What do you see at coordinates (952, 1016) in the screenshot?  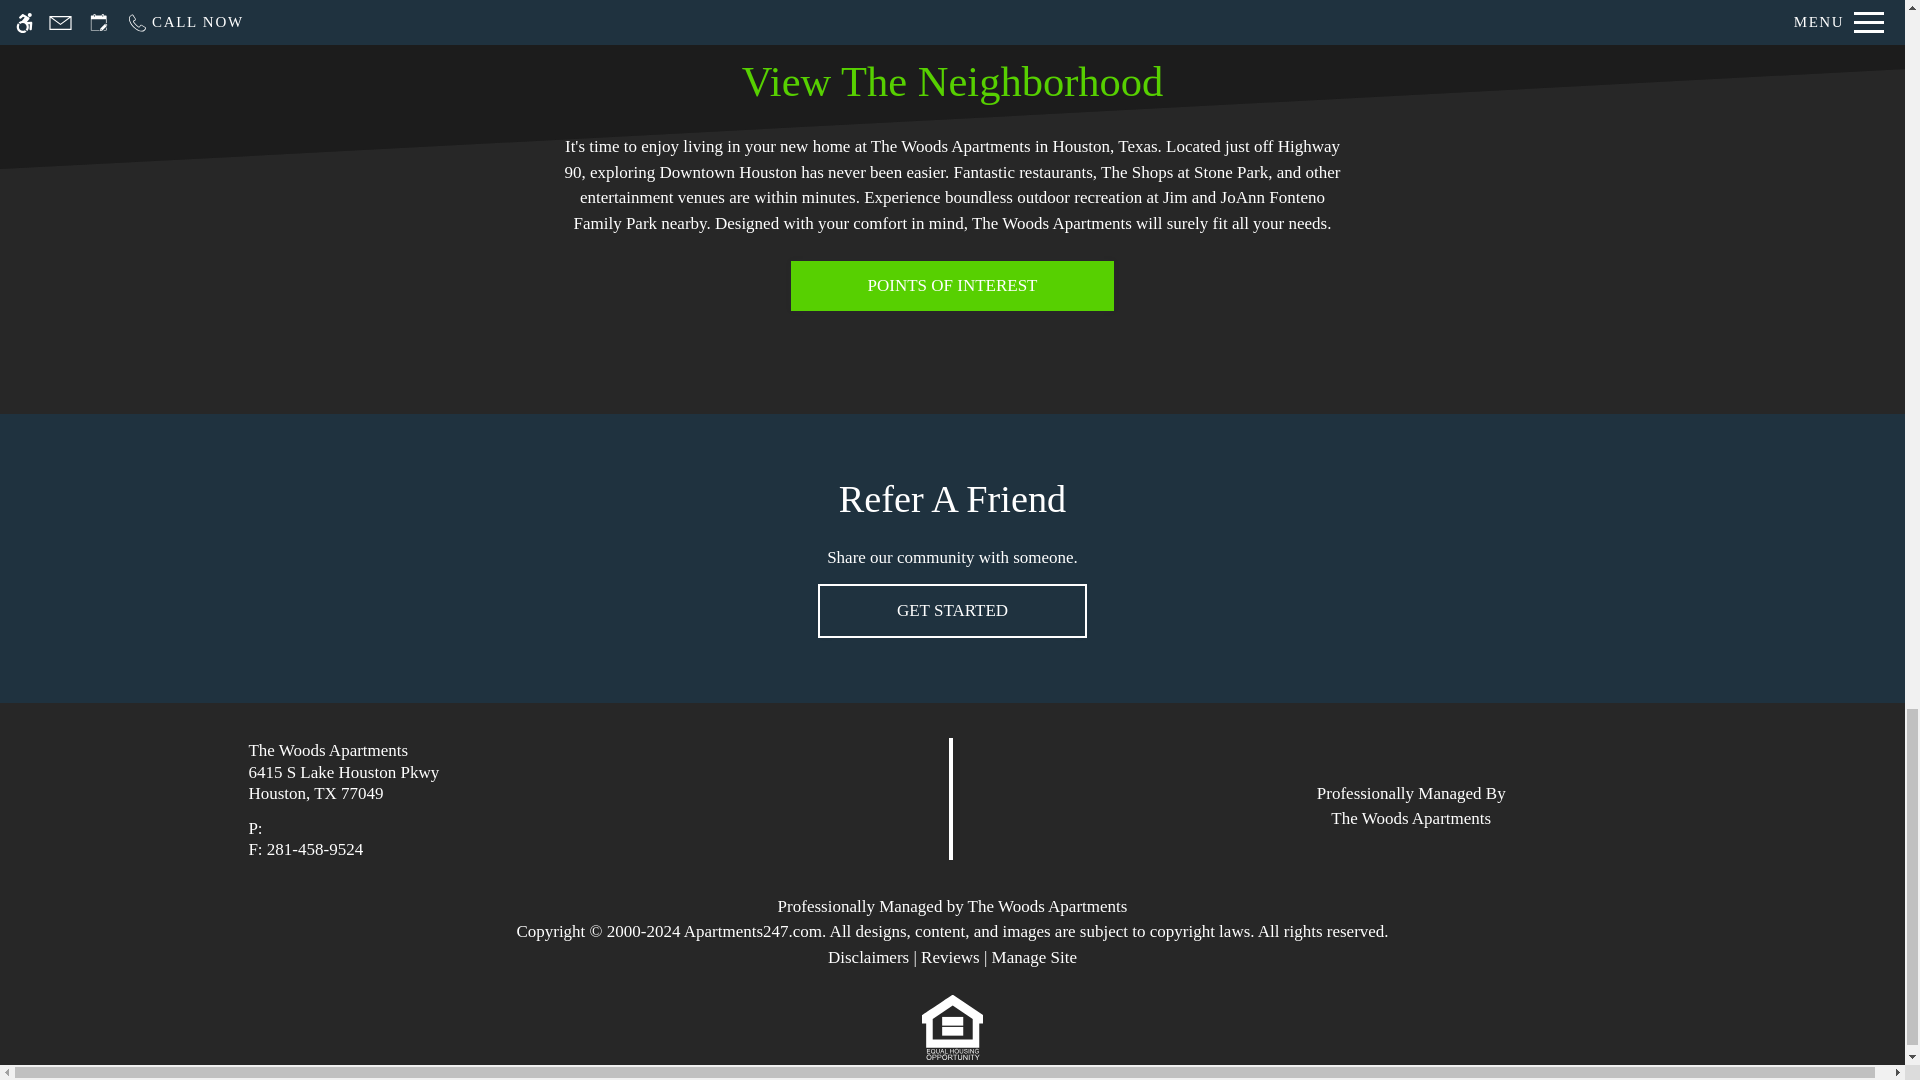 I see `eho policy` at bounding box center [952, 1016].